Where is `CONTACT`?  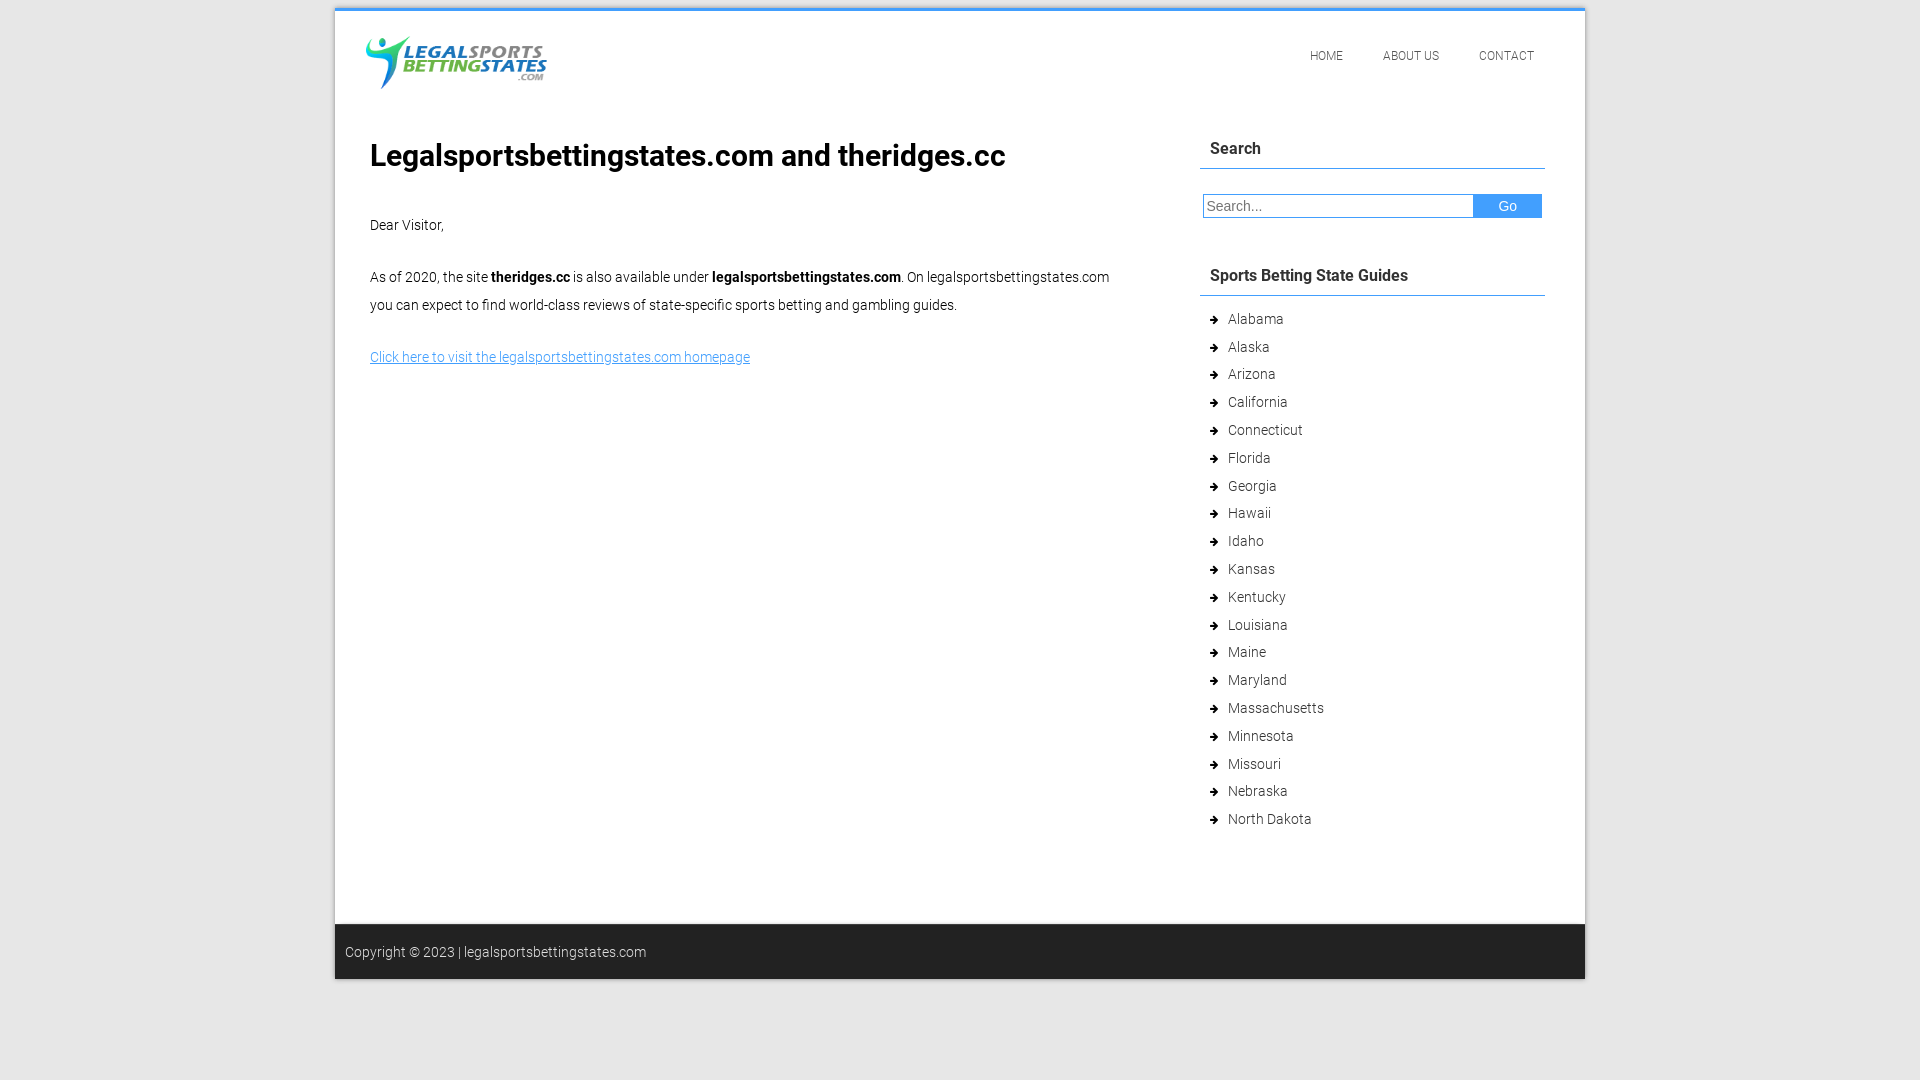 CONTACT is located at coordinates (1506, 56).